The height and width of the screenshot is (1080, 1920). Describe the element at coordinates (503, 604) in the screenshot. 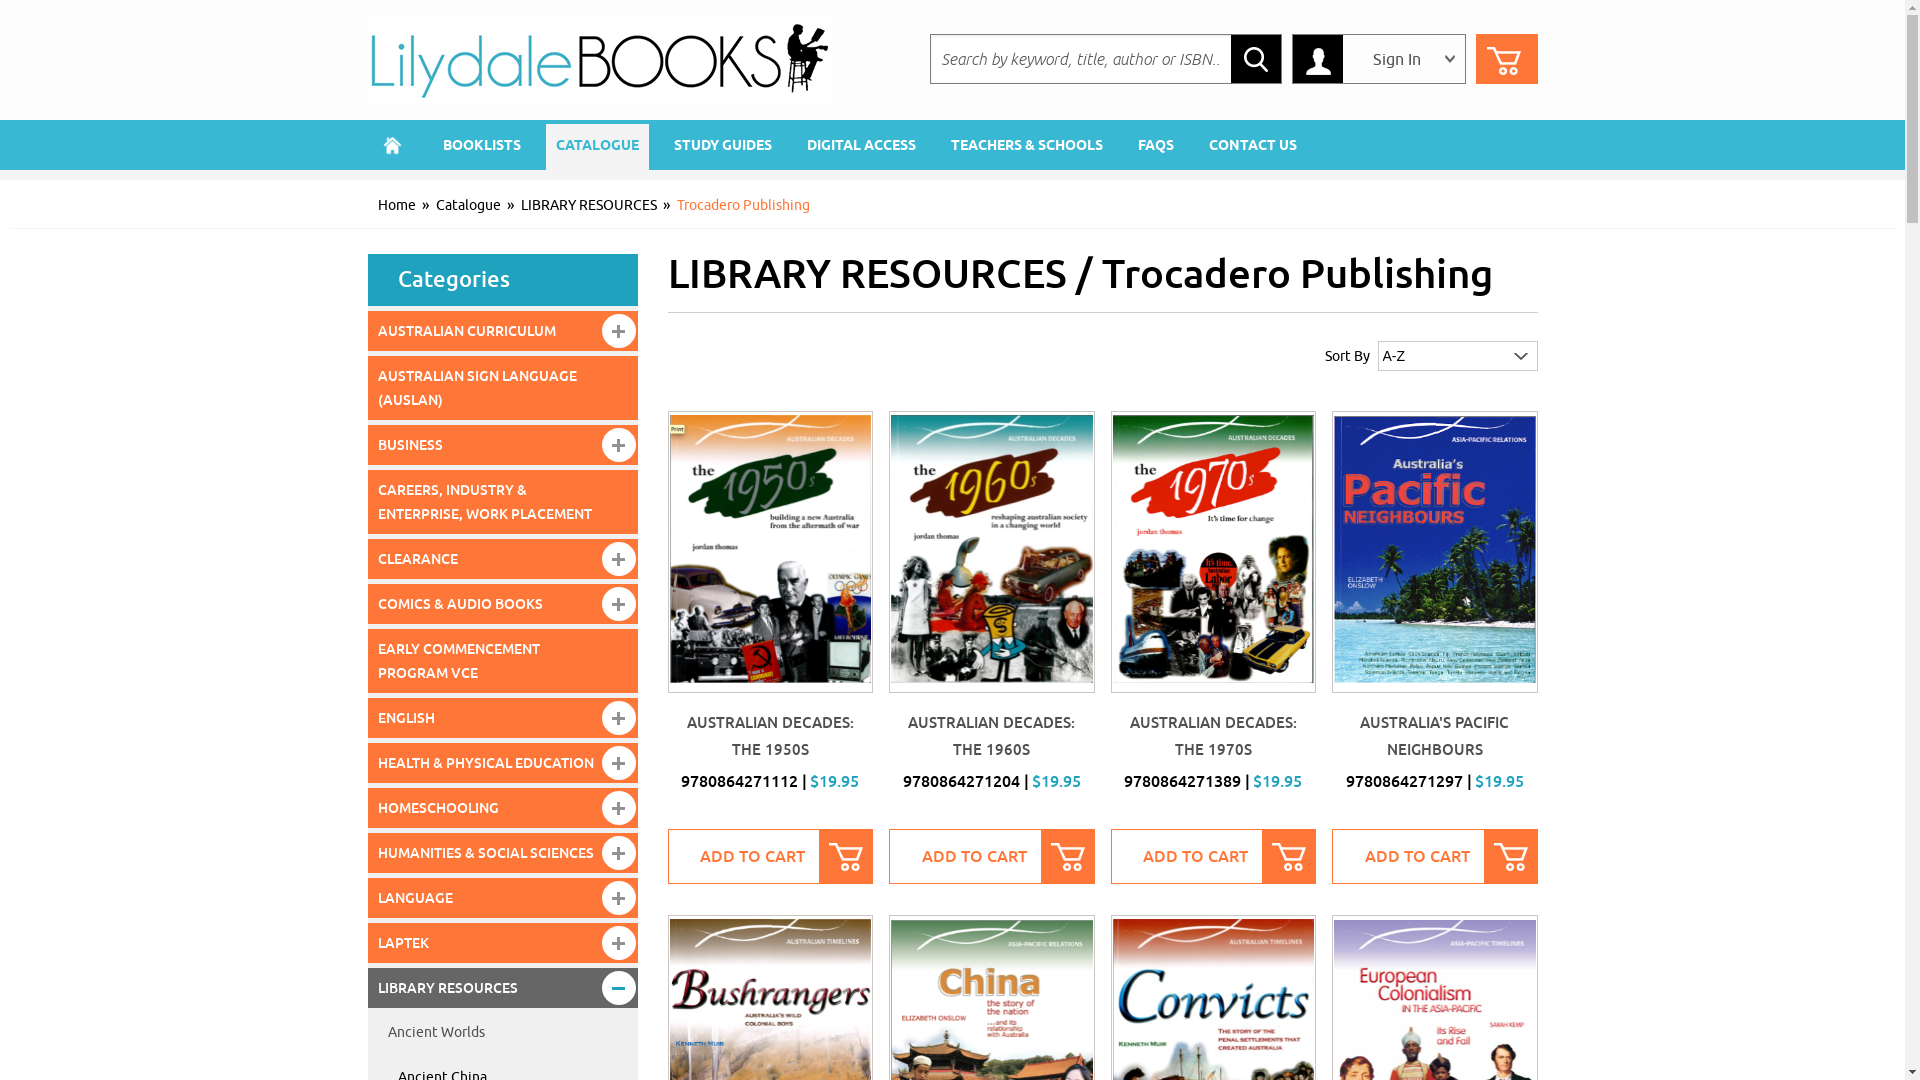

I see `COMICS & AUDIO BOOKS` at that location.